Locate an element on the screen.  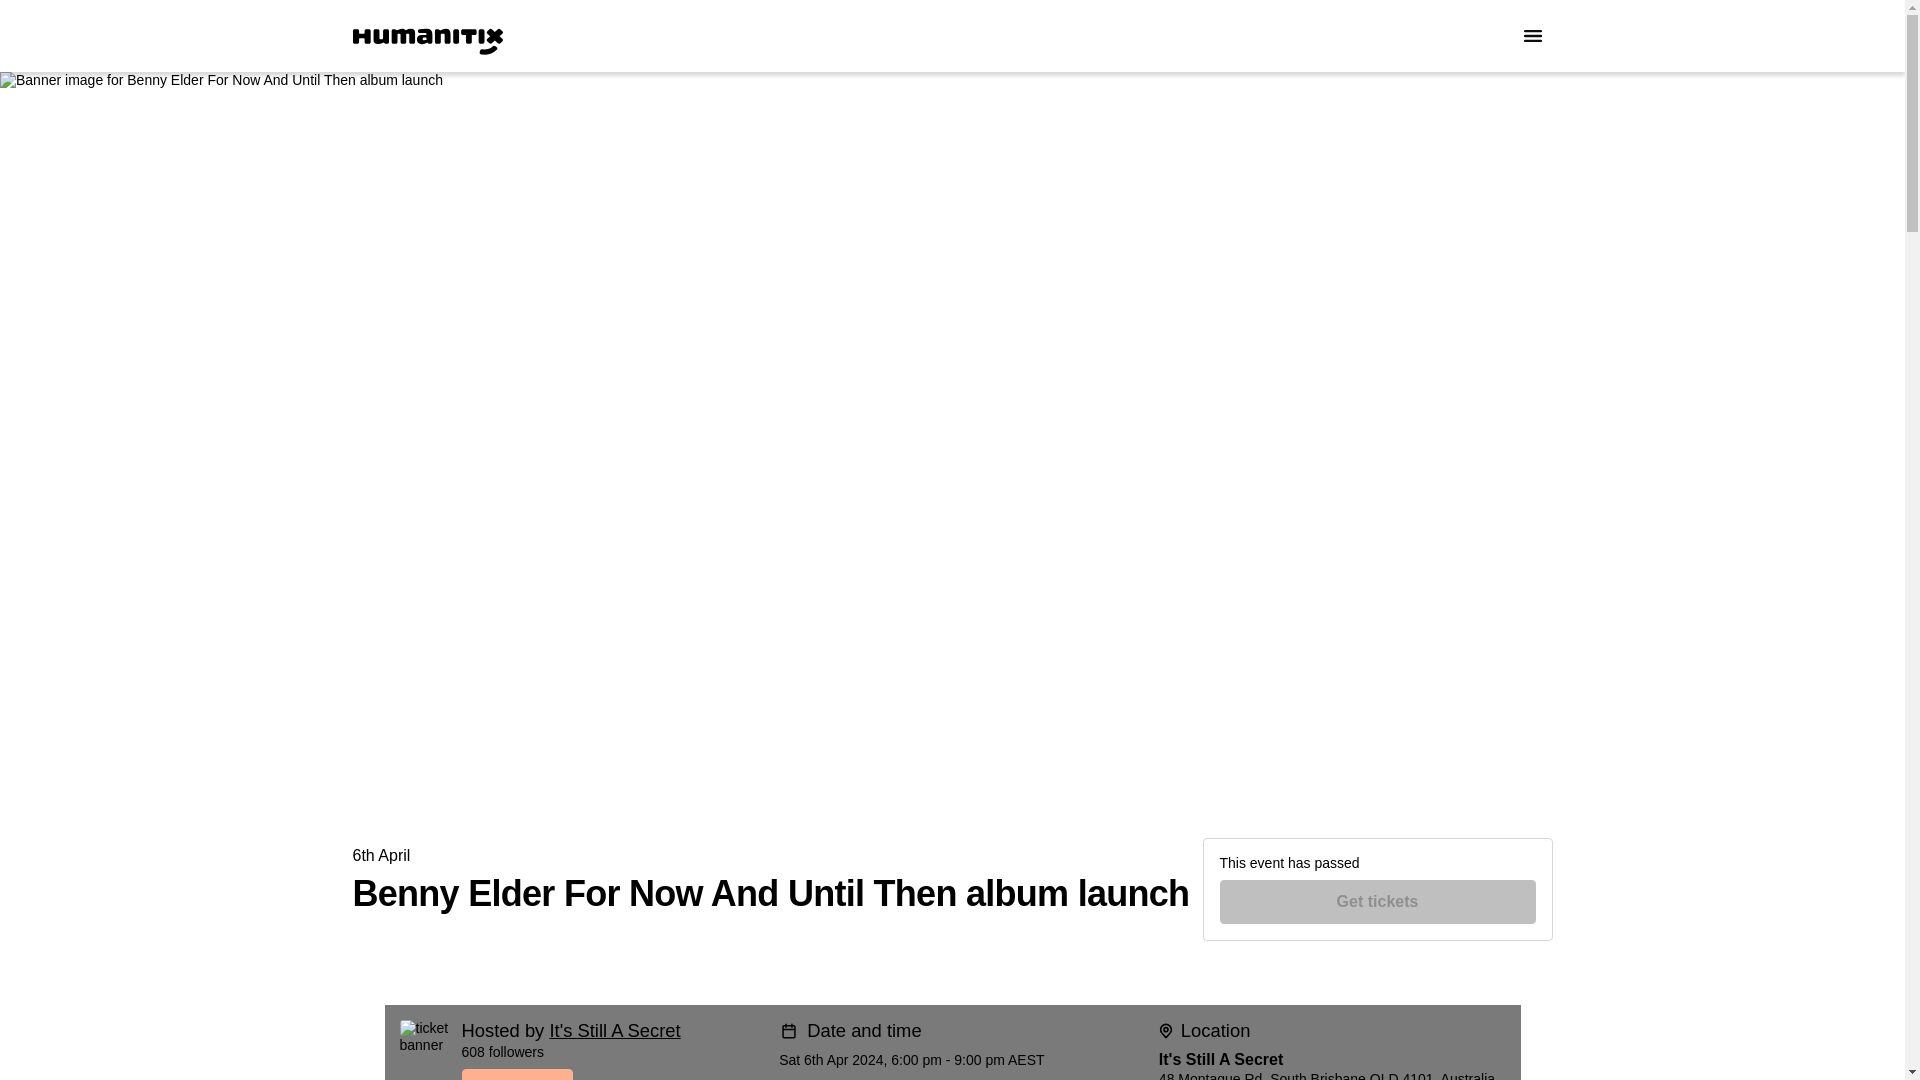
Get tickets is located at coordinates (1378, 902).